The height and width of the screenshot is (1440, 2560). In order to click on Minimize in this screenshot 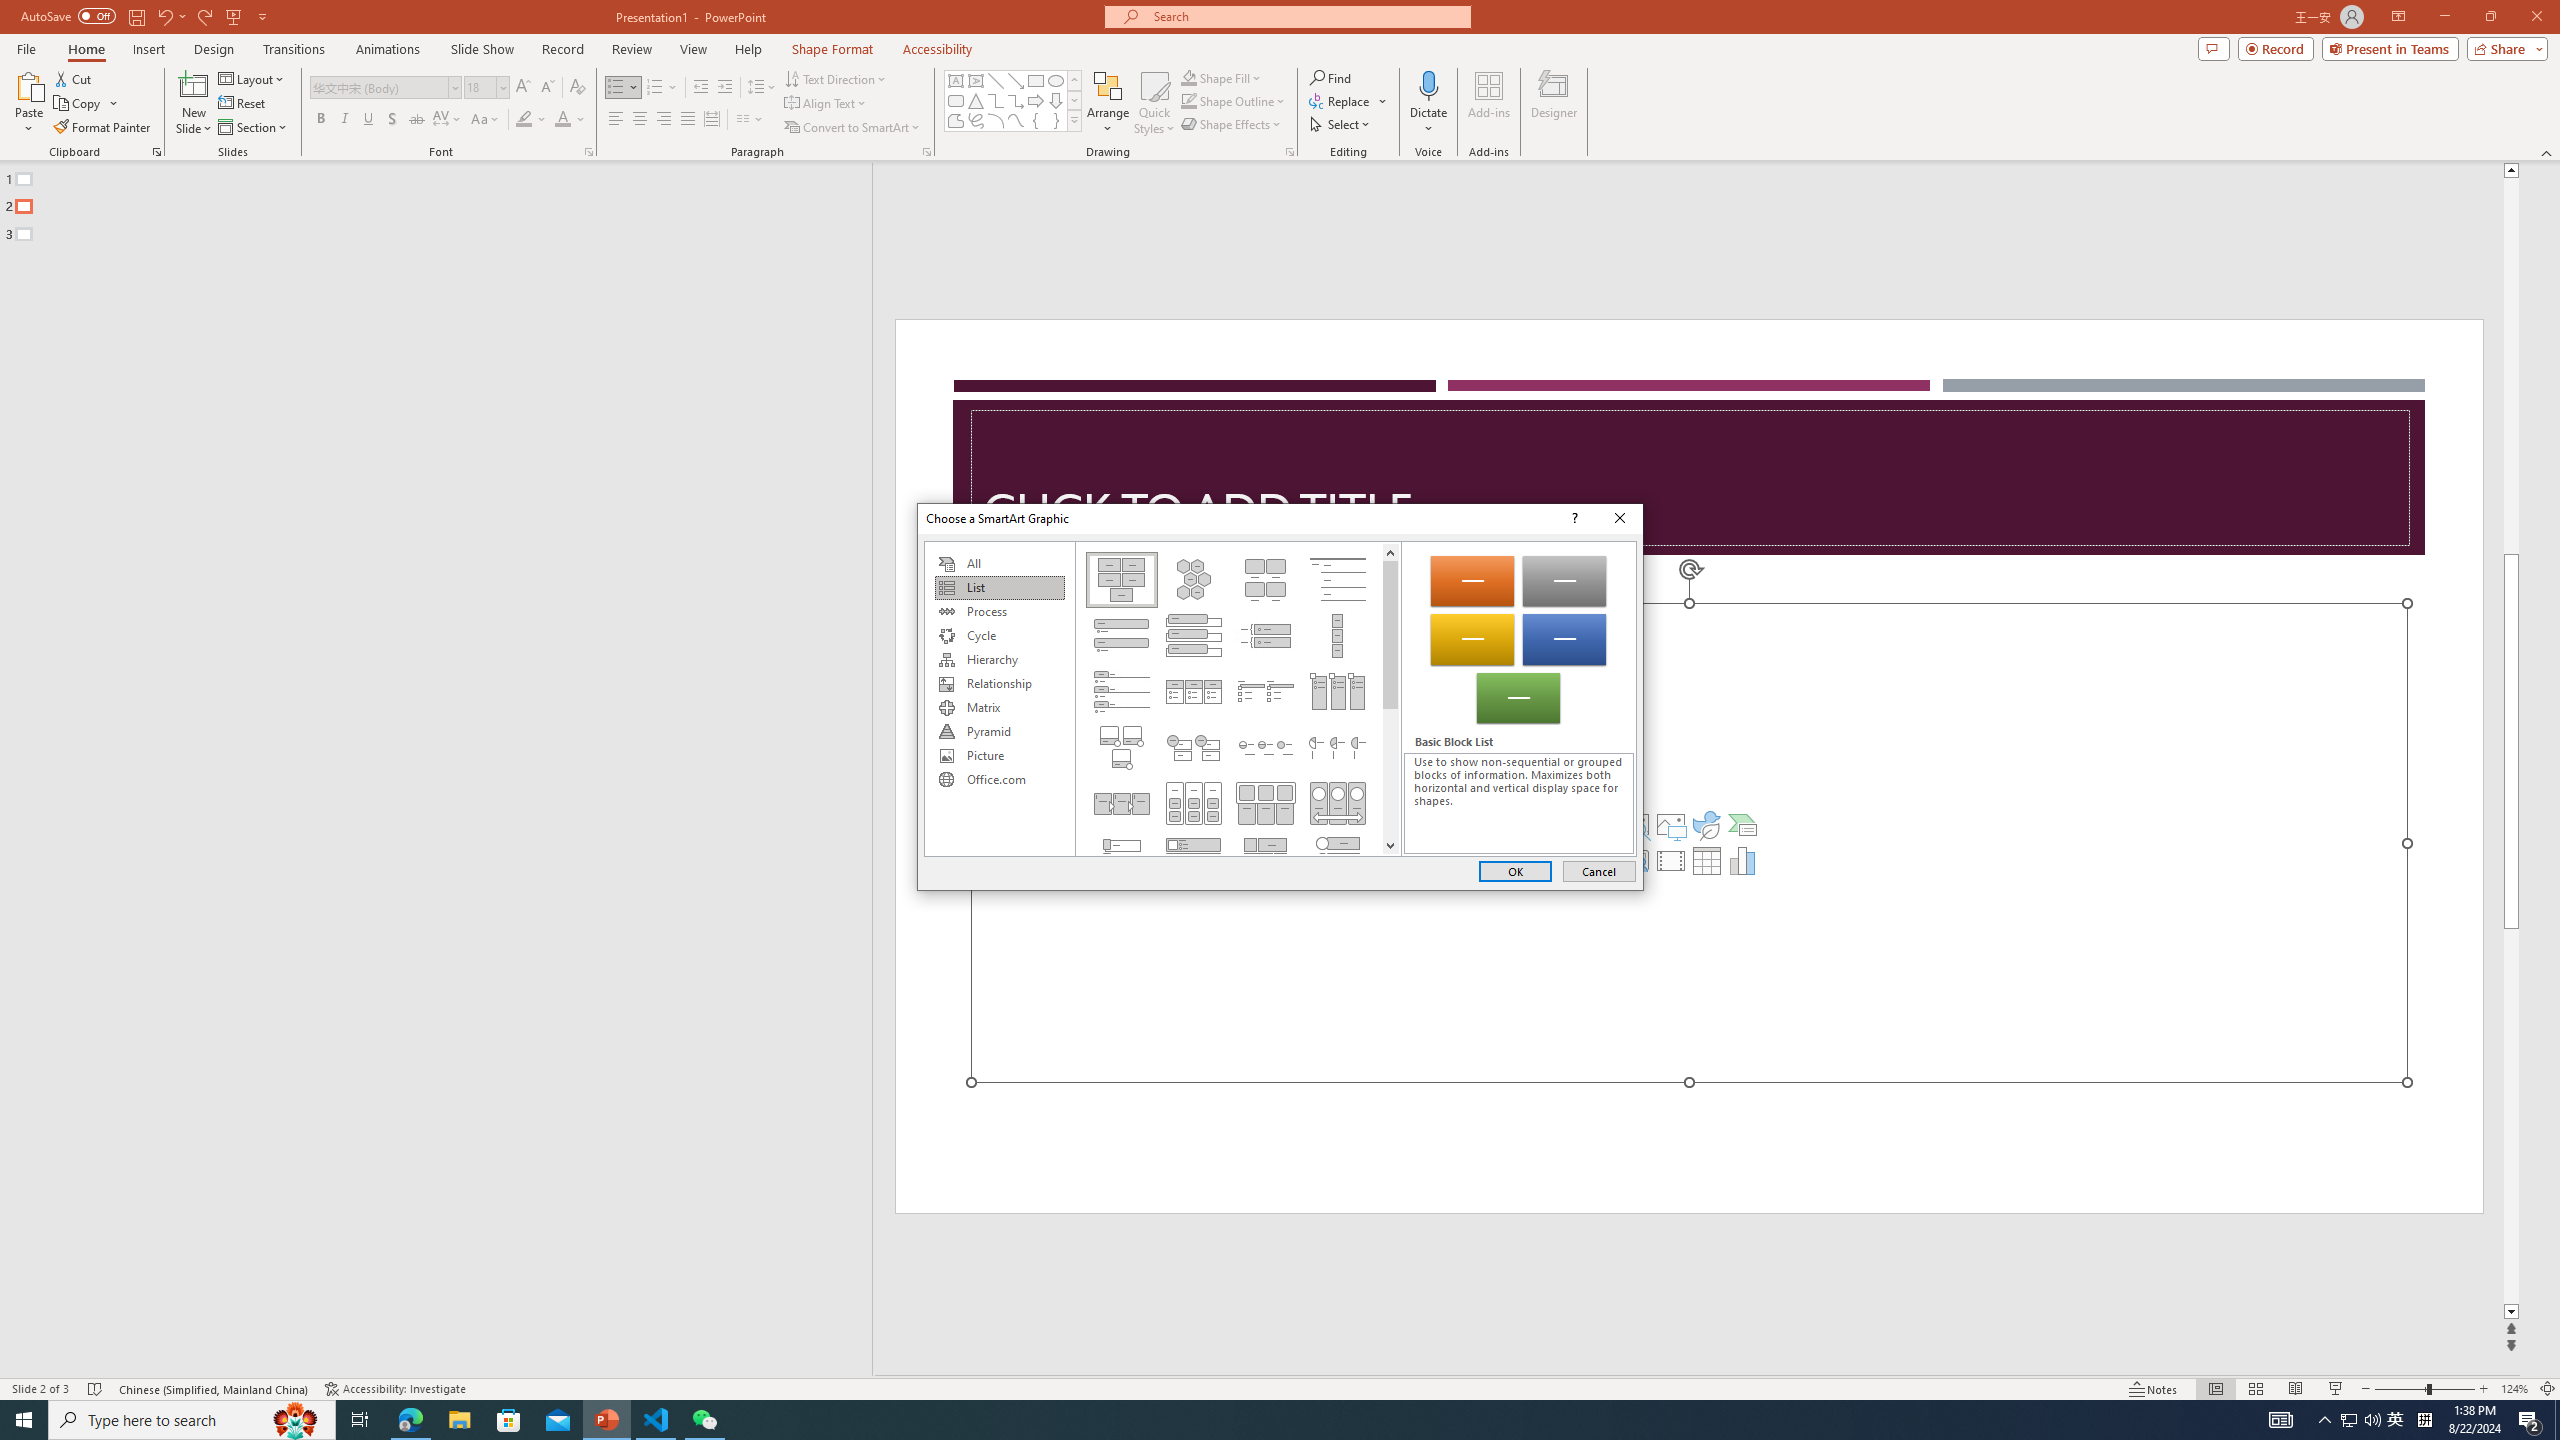, I will do `click(2444, 17)`.